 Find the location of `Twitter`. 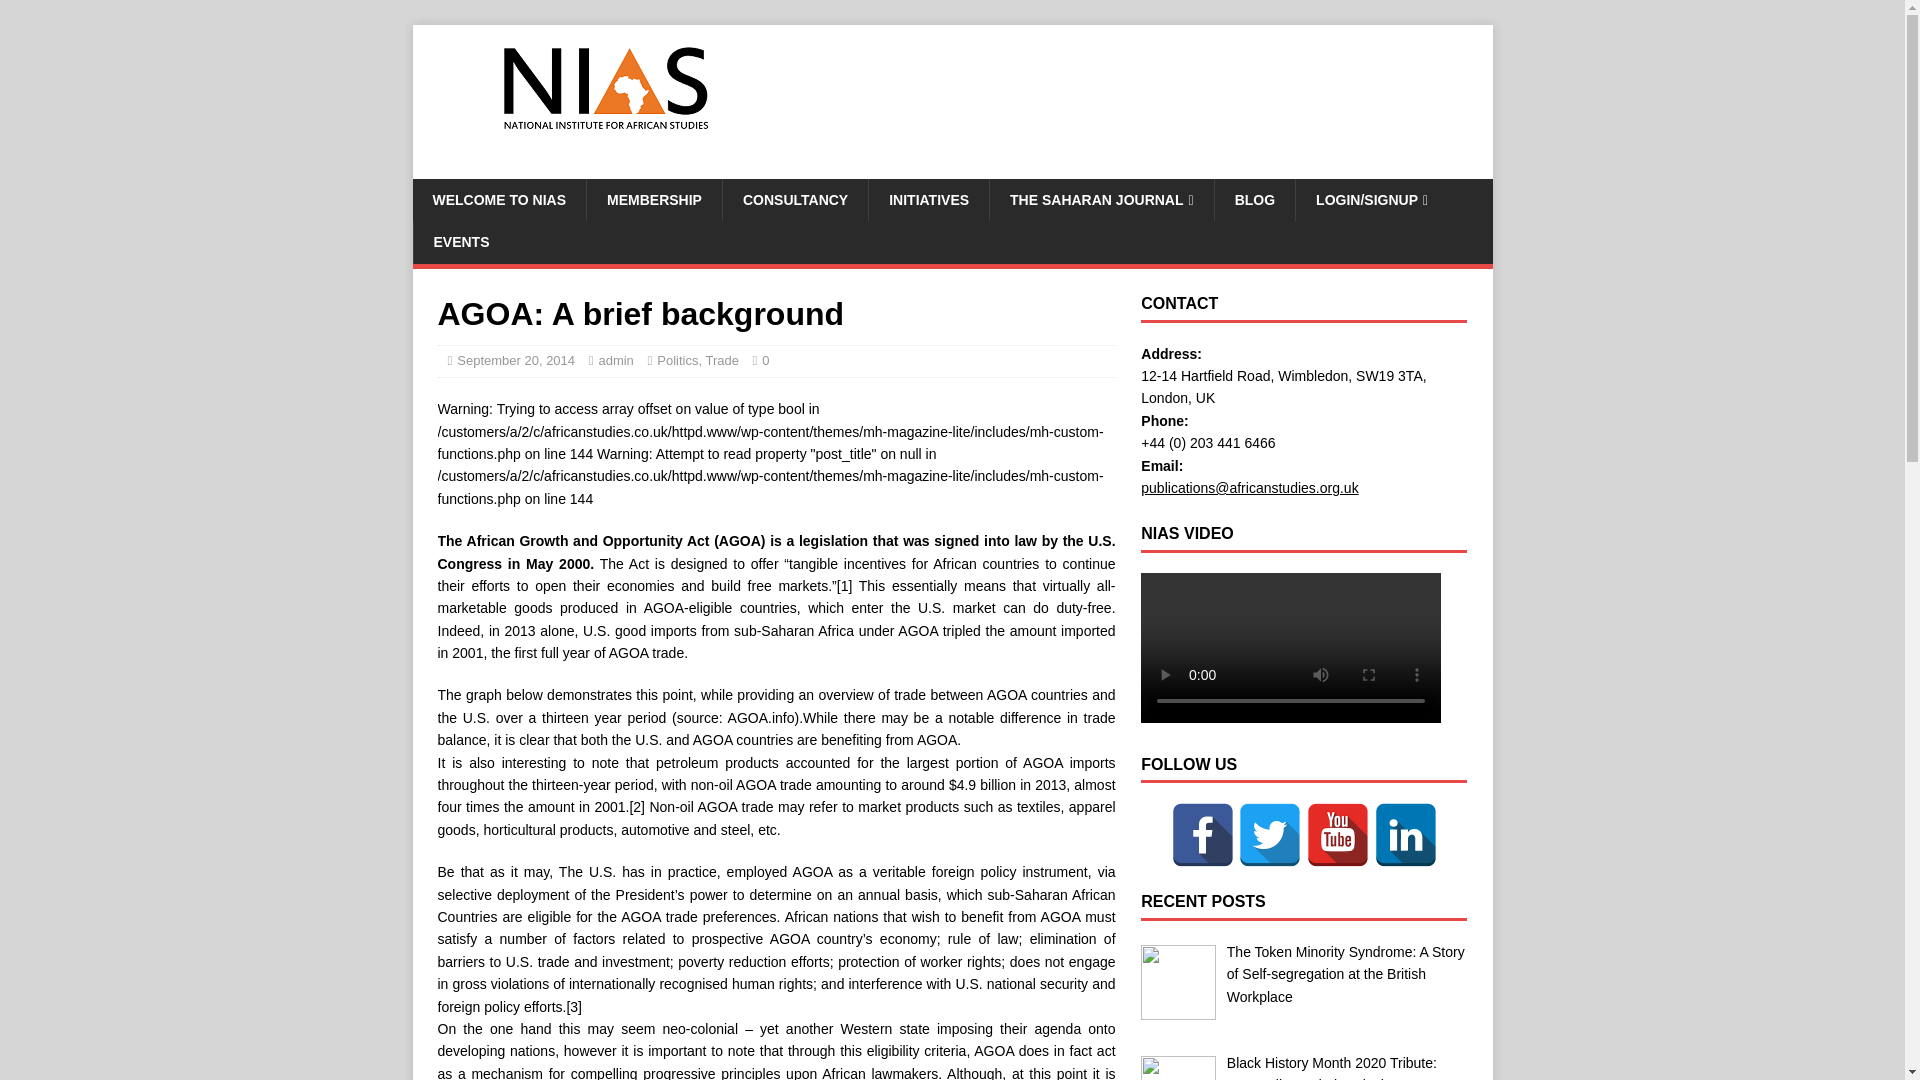

Twitter is located at coordinates (1270, 835).